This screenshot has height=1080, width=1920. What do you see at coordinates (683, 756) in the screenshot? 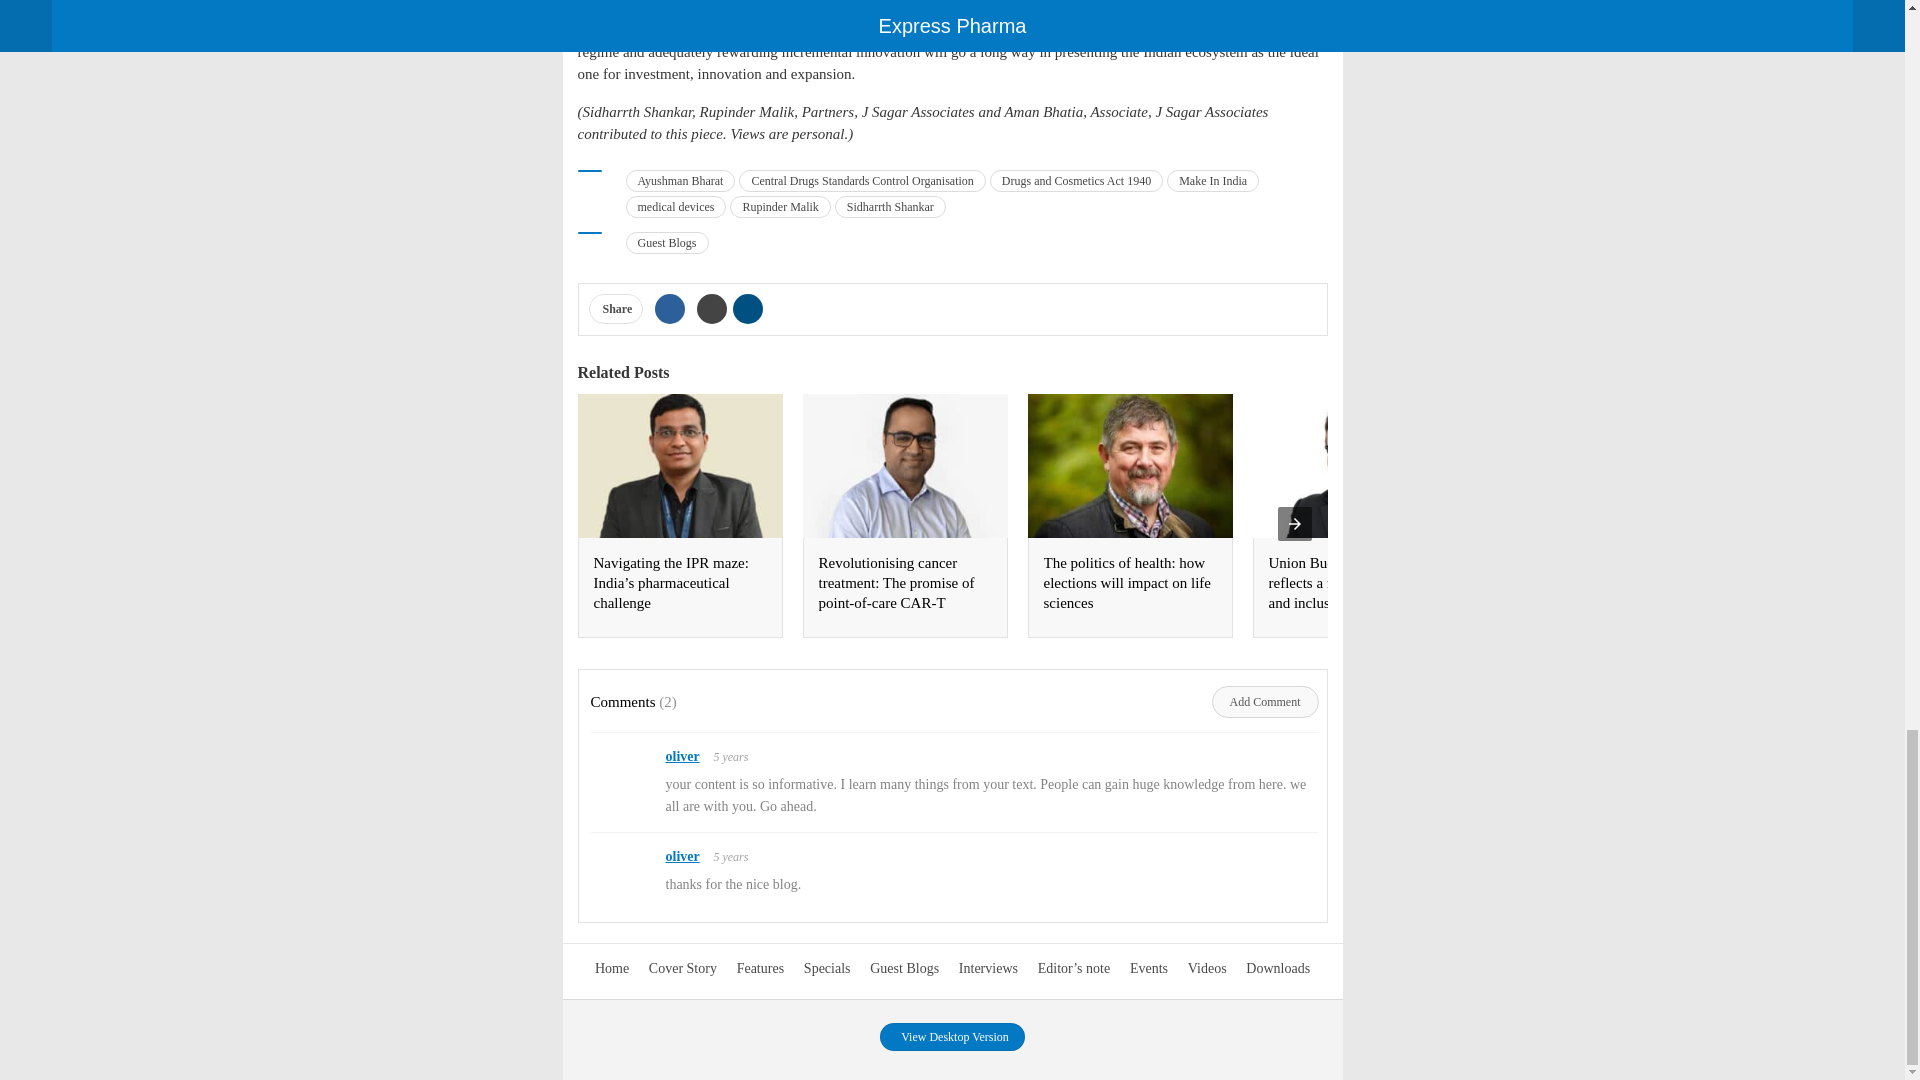
I see `oliver` at bounding box center [683, 756].